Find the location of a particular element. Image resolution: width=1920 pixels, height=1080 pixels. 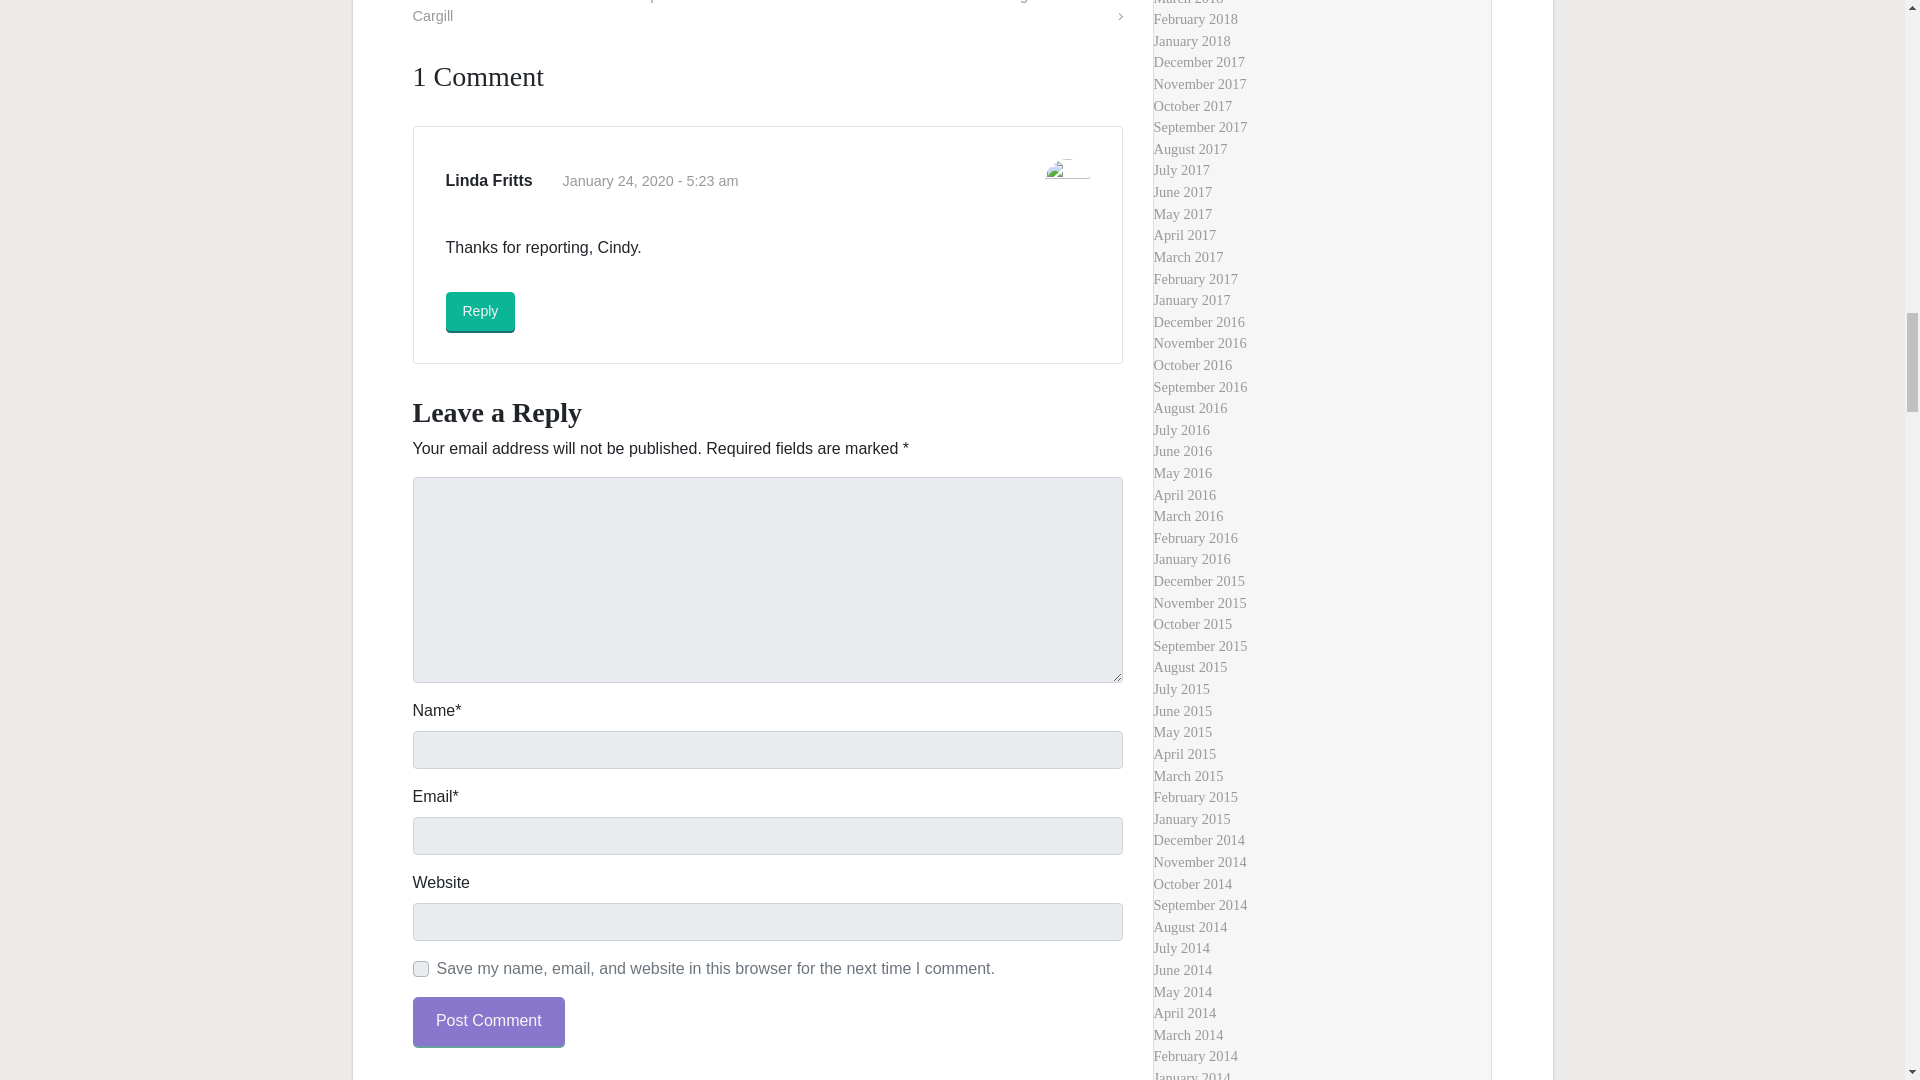

Post Comment is located at coordinates (488, 1020).